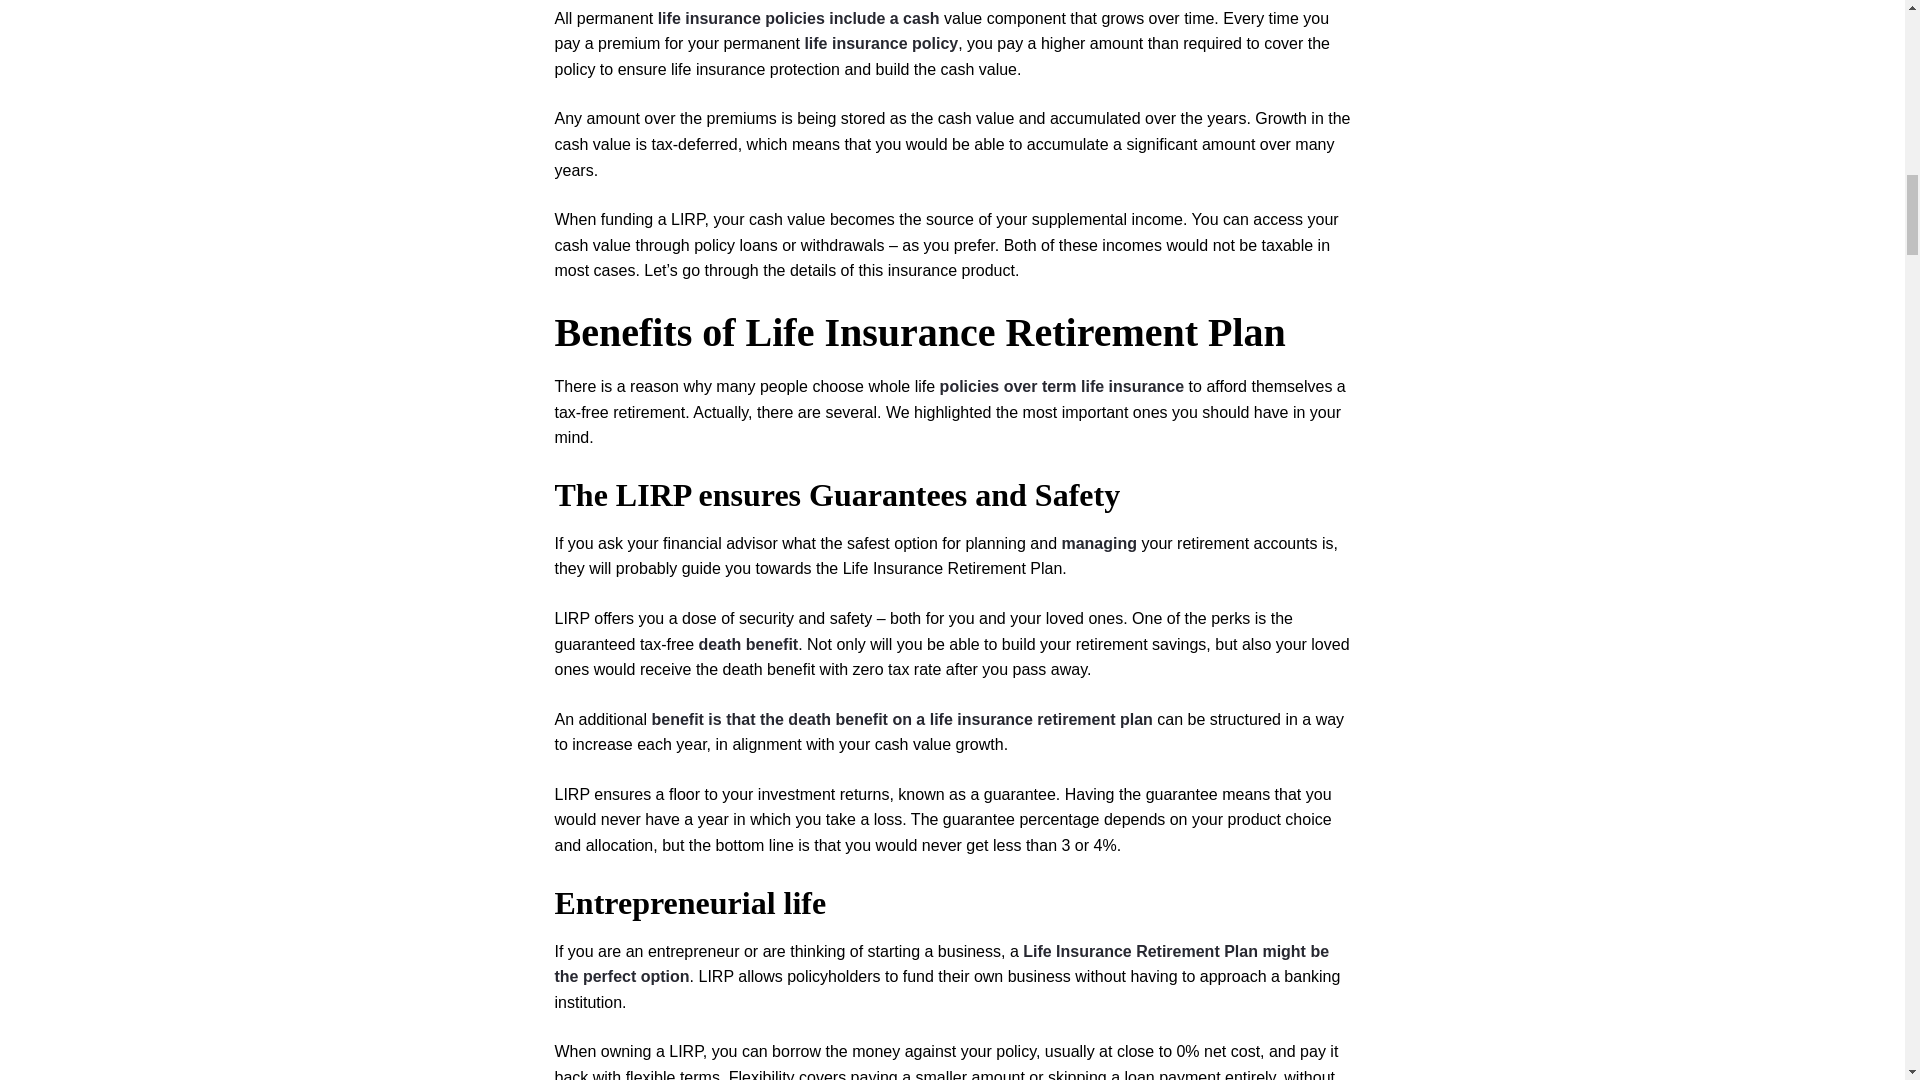 This screenshot has width=1920, height=1080. I want to click on life insurance policy, so click(881, 42).